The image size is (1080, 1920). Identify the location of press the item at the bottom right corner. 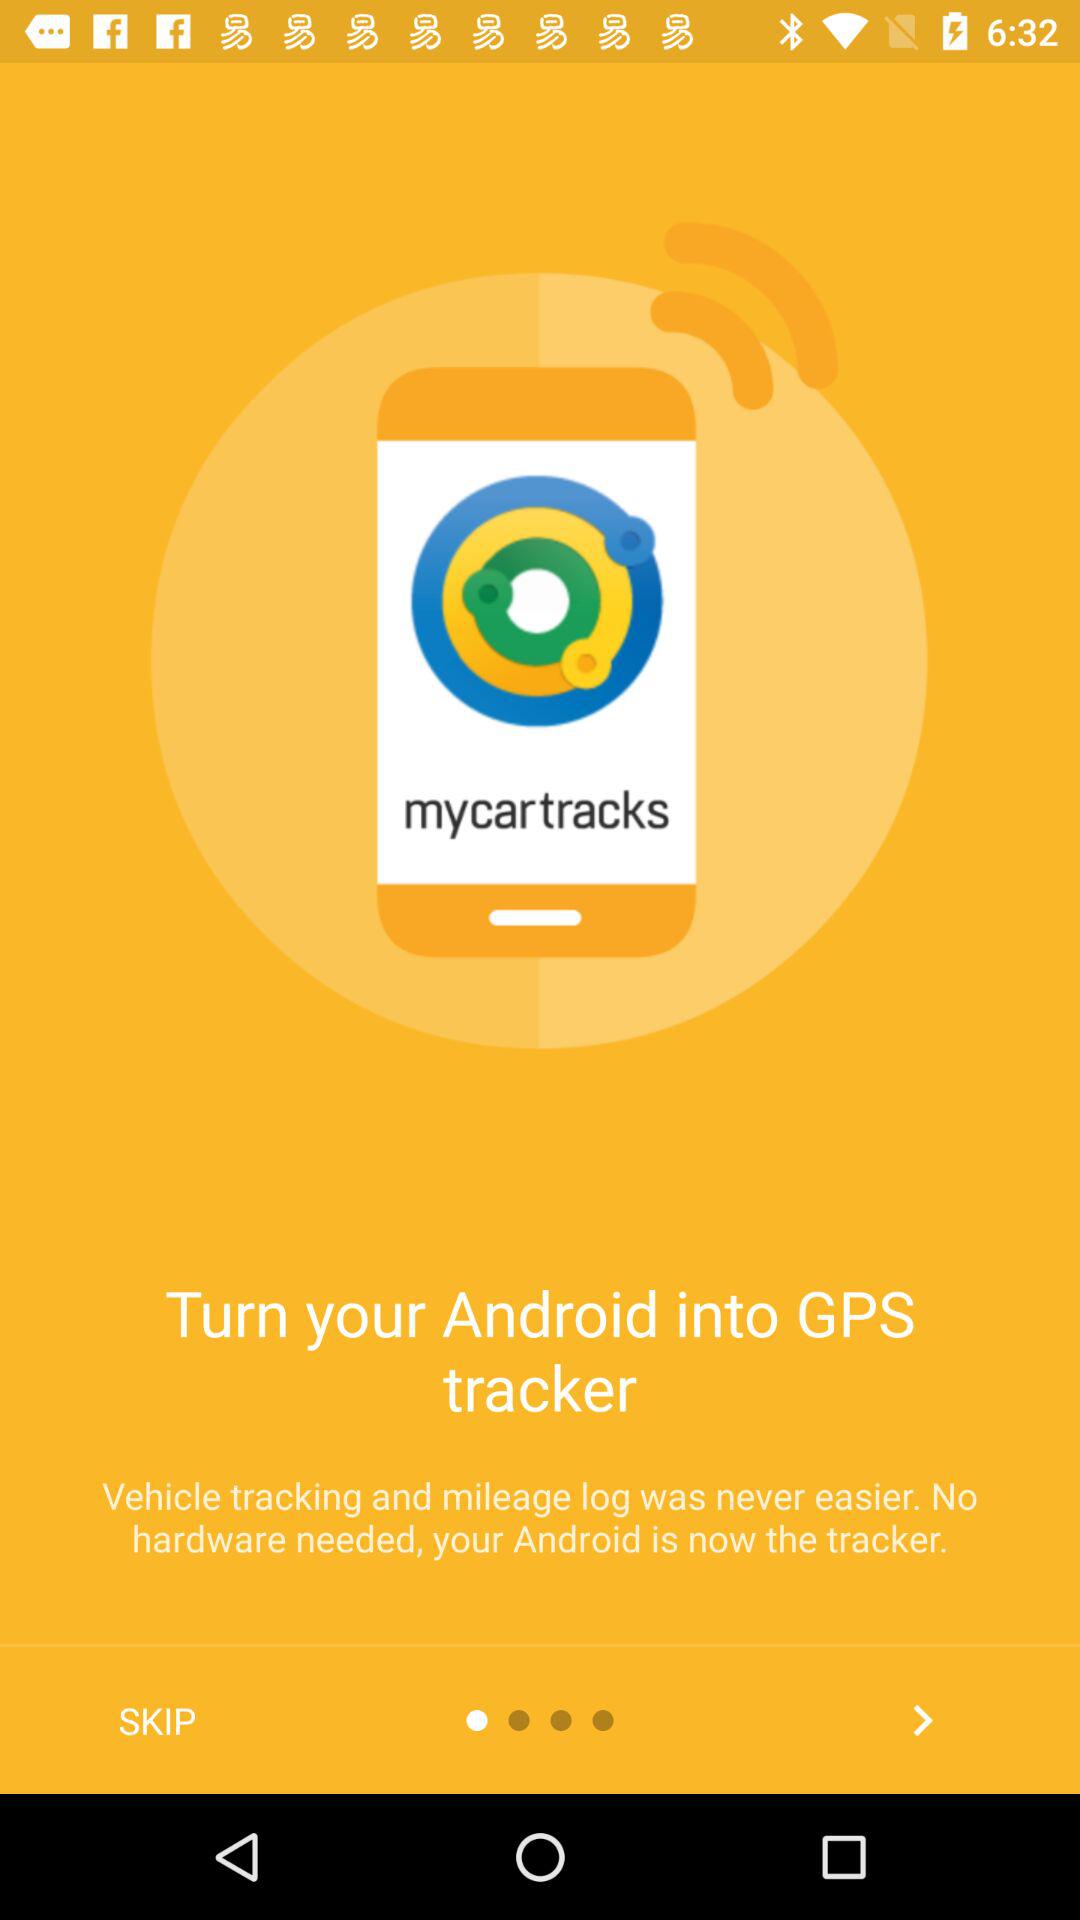
(922, 1720).